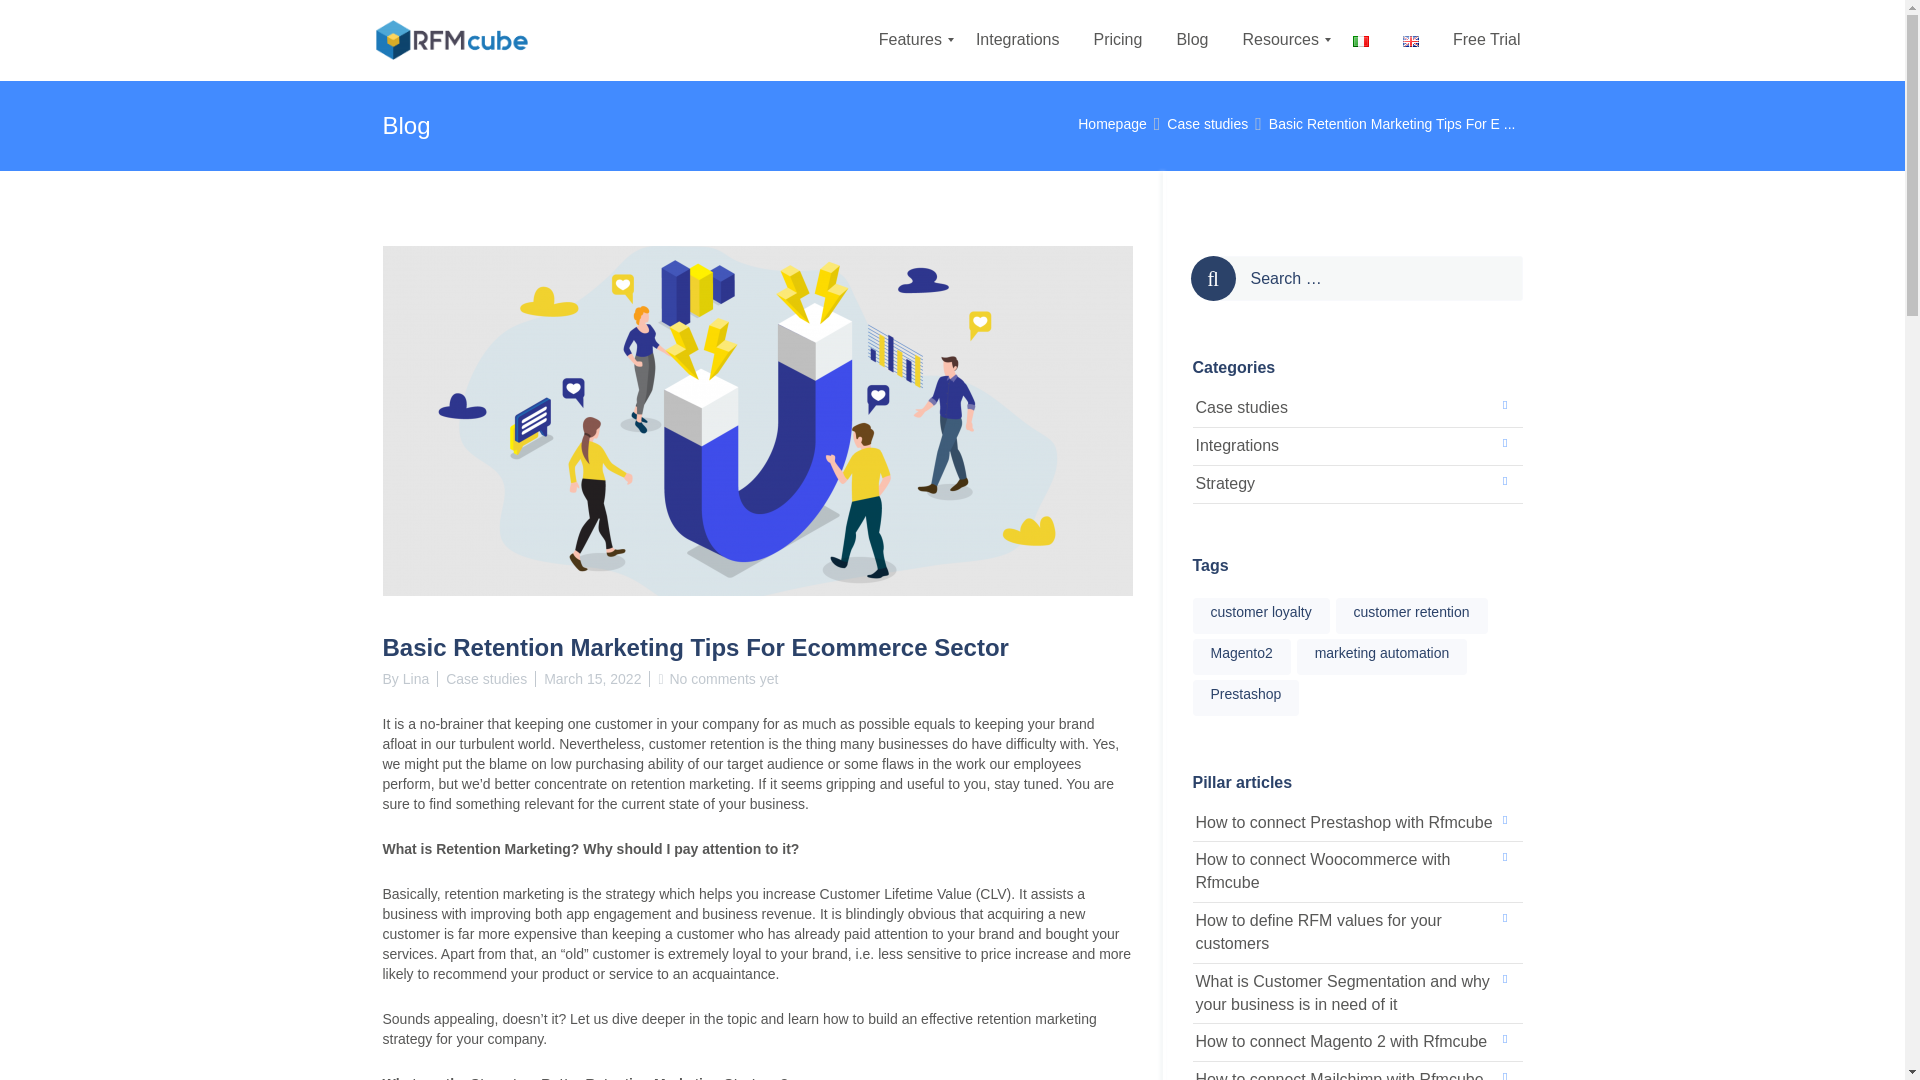  What do you see at coordinates (1360, 41) in the screenshot?
I see `Italiano` at bounding box center [1360, 41].